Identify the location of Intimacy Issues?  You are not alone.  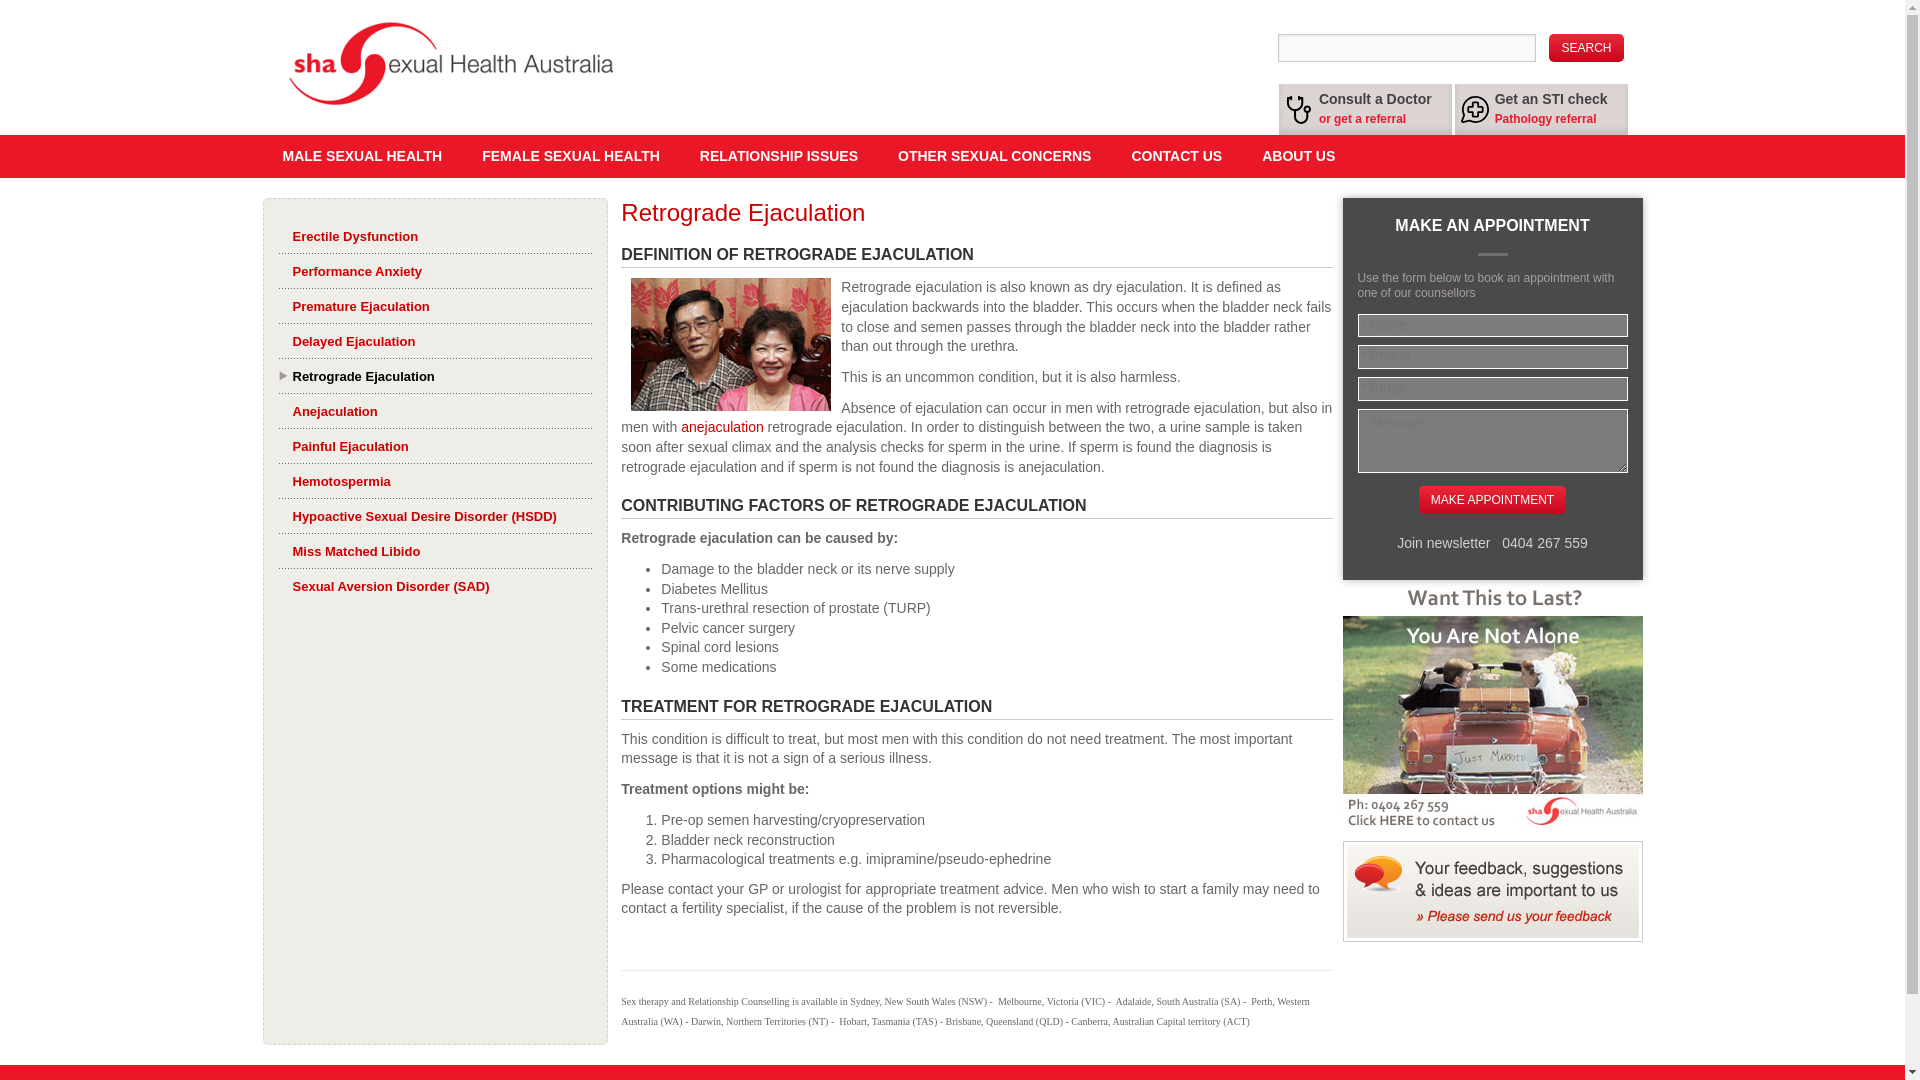
(1492, 704).